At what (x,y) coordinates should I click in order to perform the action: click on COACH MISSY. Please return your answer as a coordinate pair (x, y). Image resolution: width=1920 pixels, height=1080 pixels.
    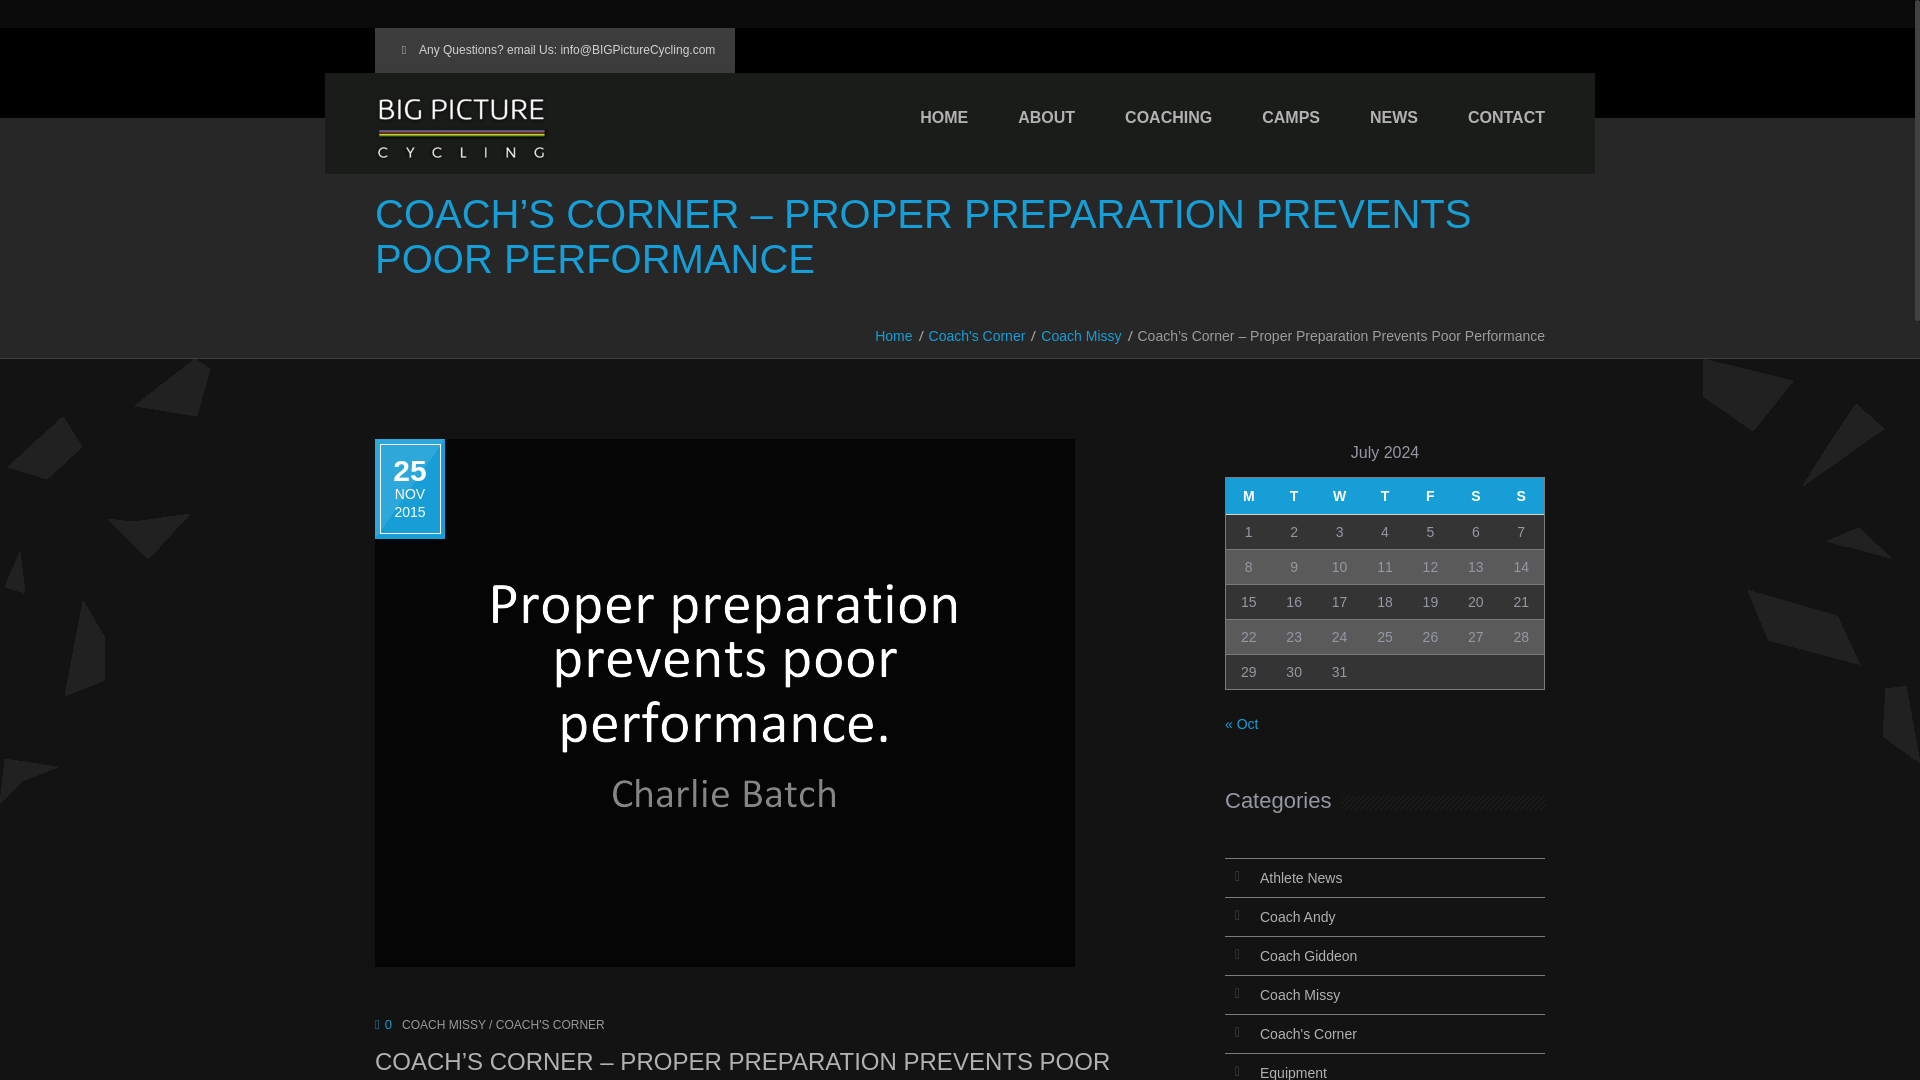
    Looking at the image, I should click on (443, 1025).